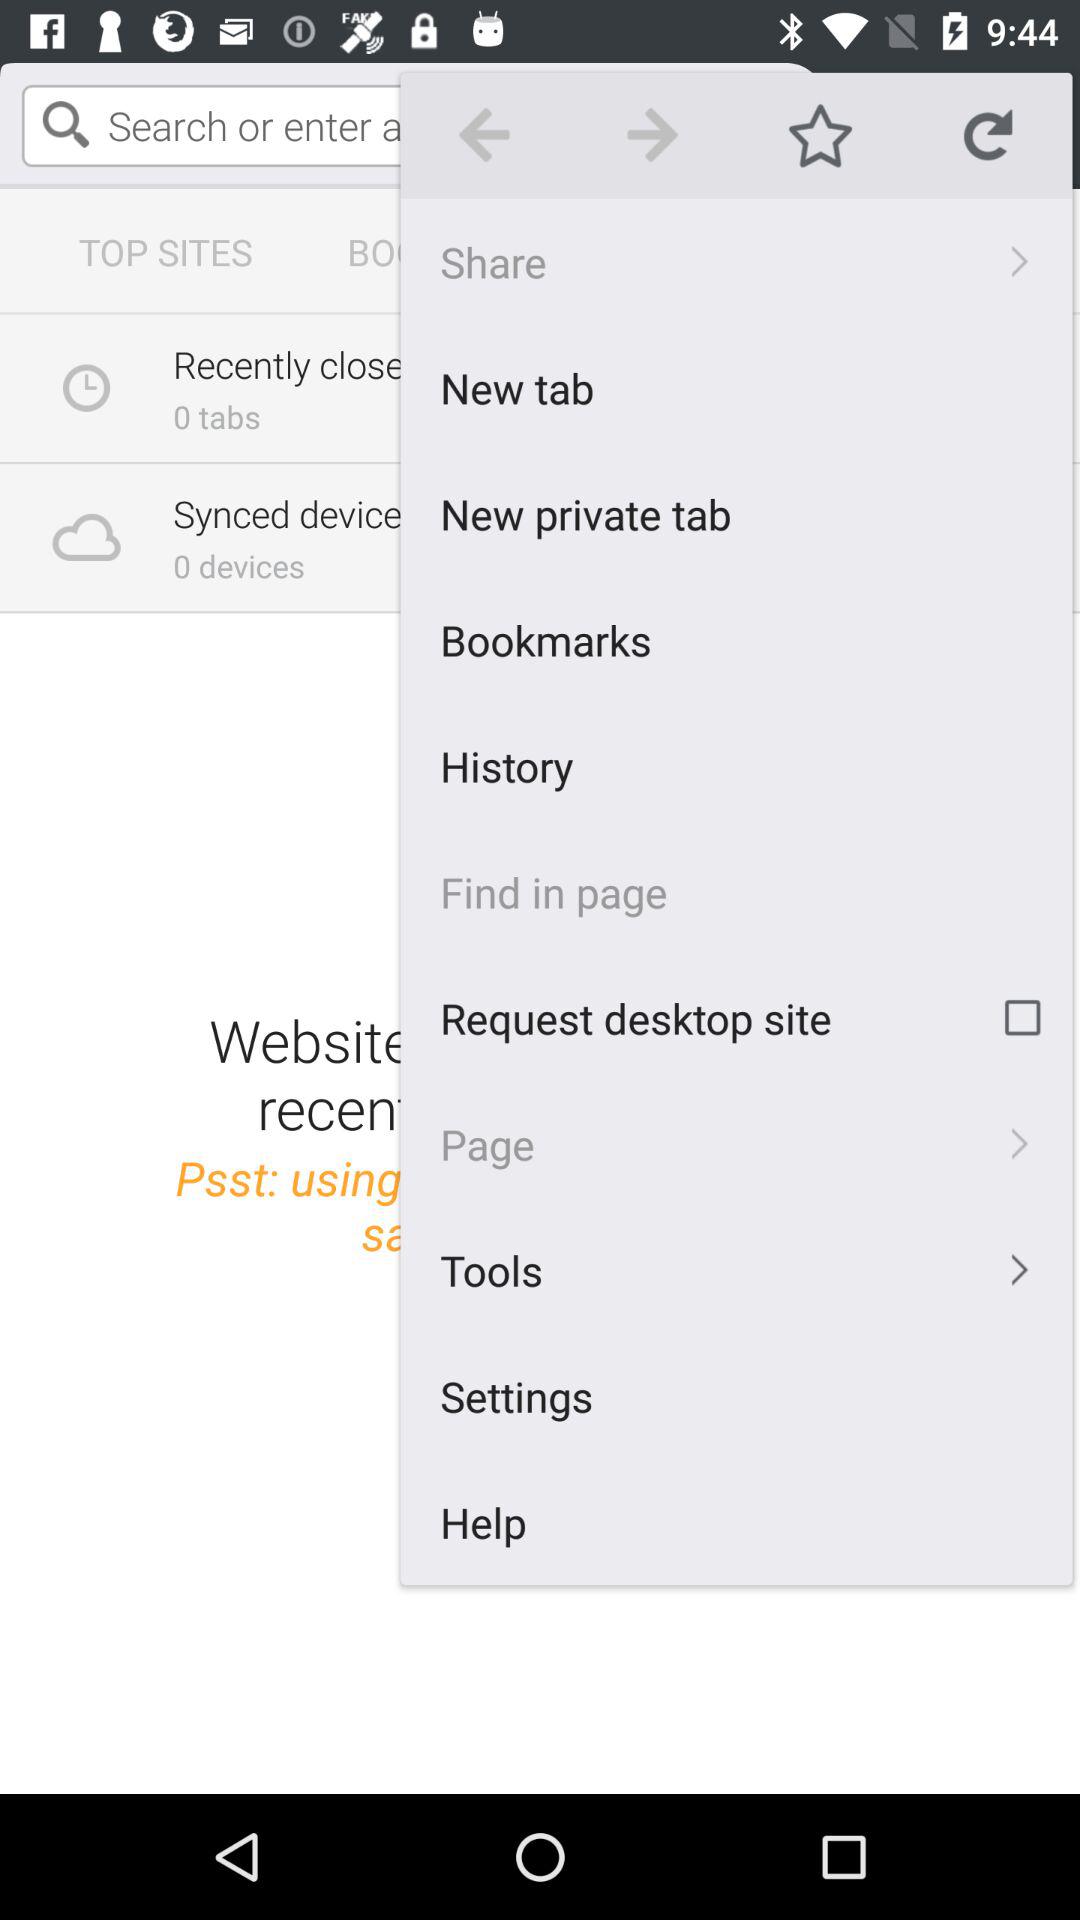 Image resolution: width=1080 pixels, height=1920 pixels. What do you see at coordinates (484, 135) in the screenshot?
I see `press icon above the share icon` at bounding box center [484, 135].